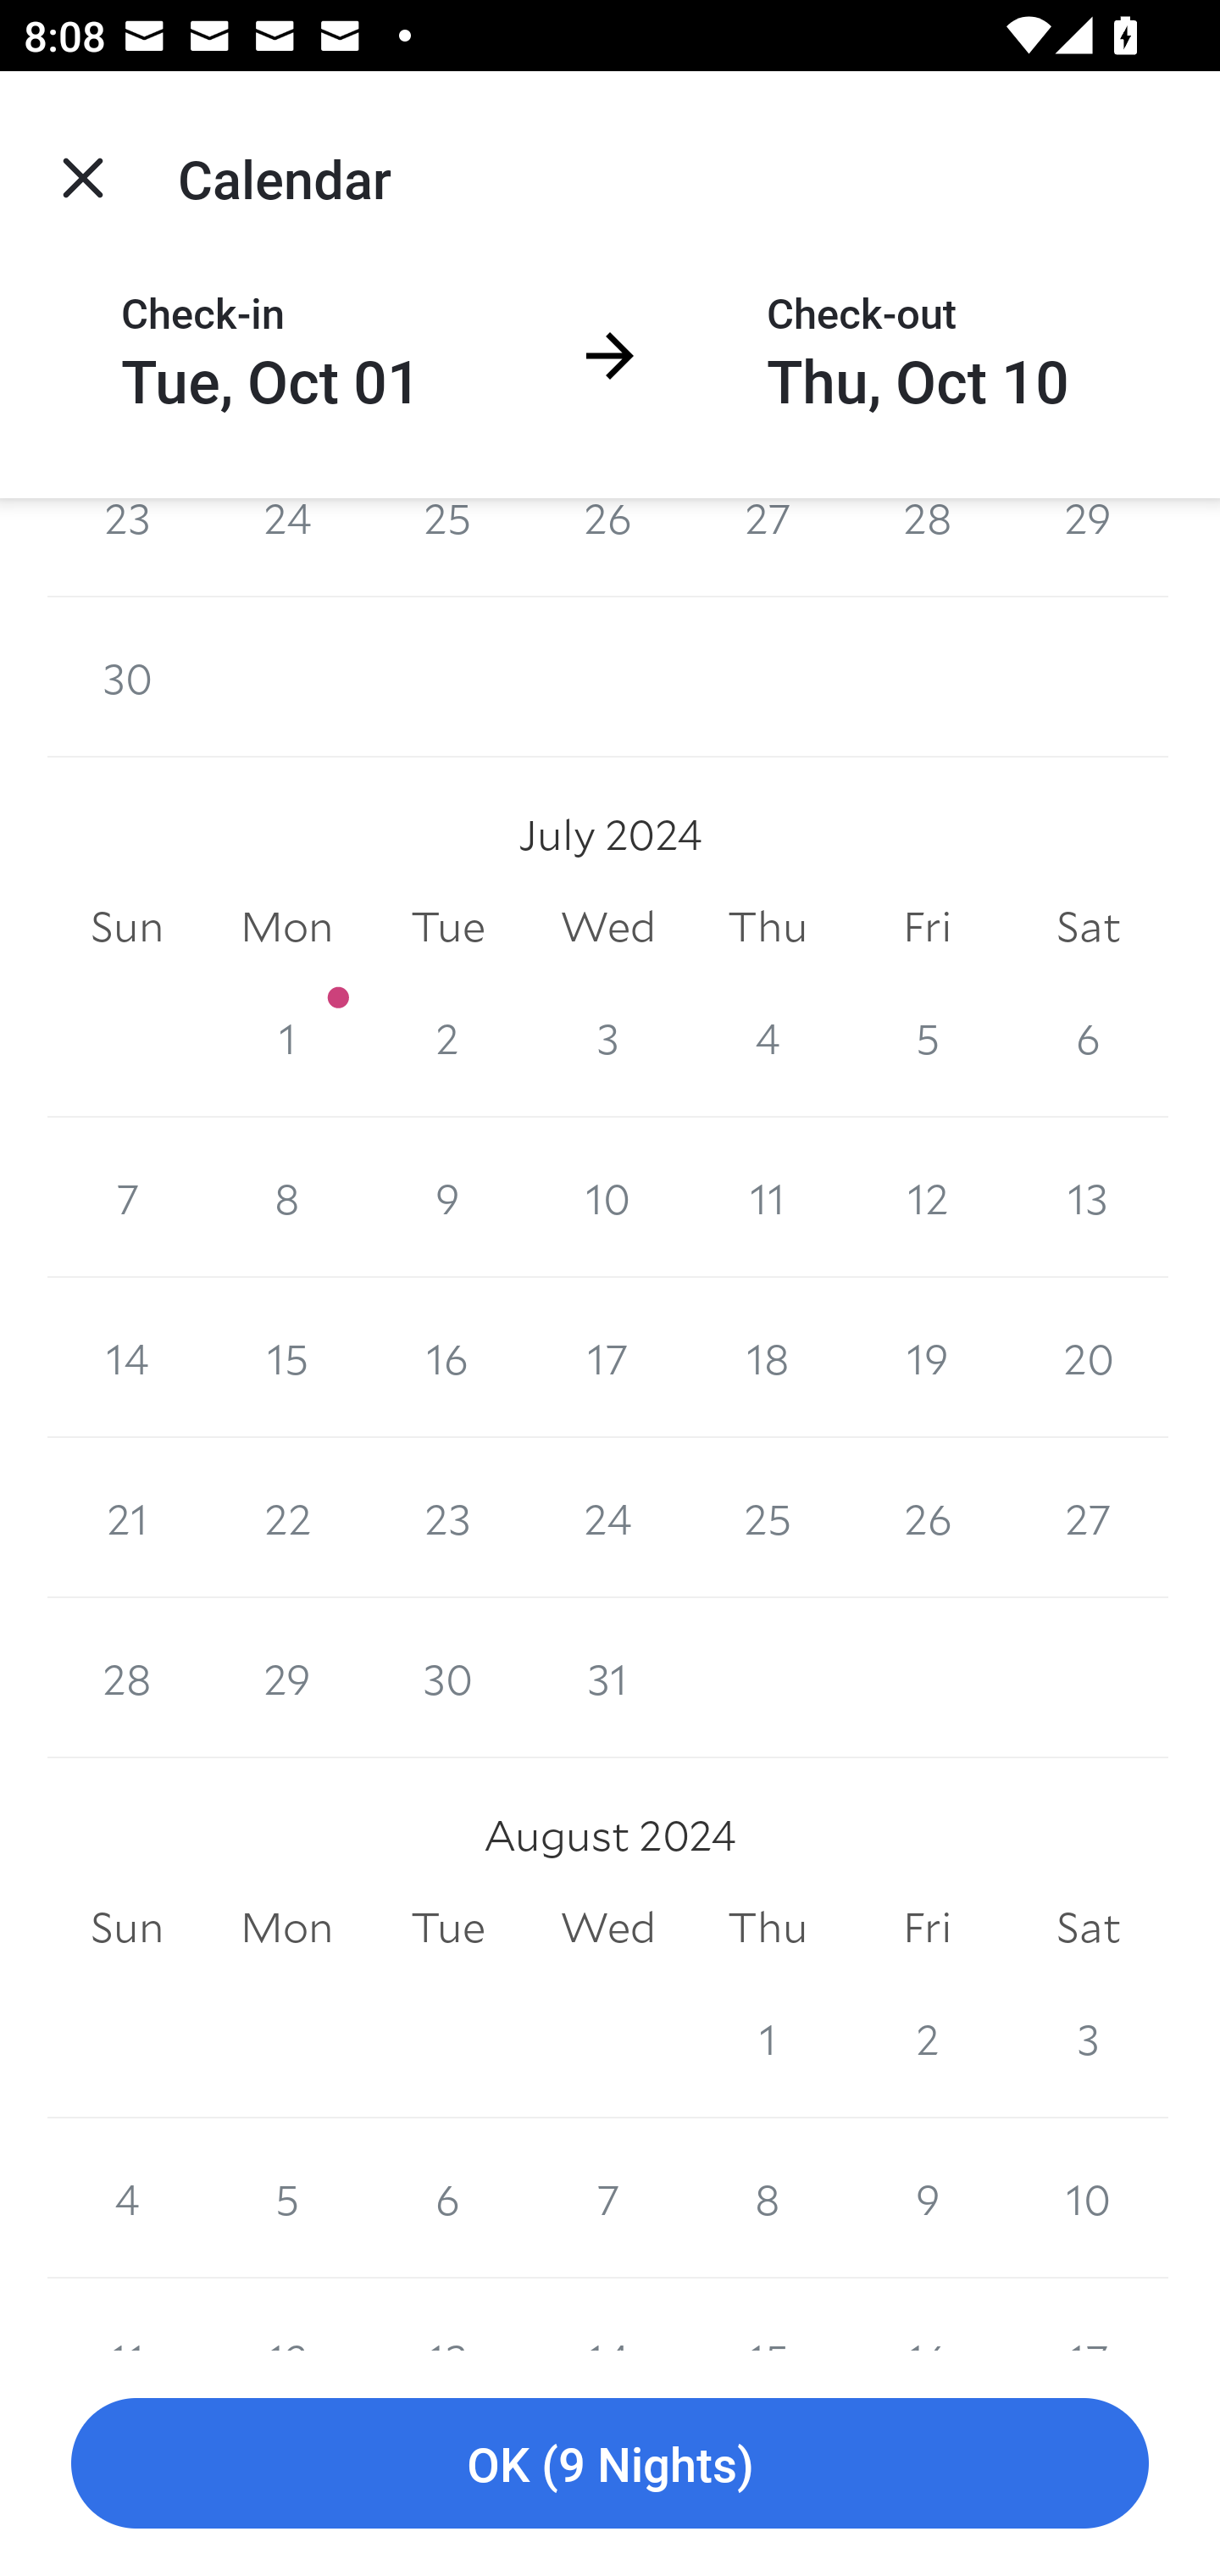  Describe the element at coordinates (608, 1037) in the screenshot. I see `3 3 July 2024` at that location.